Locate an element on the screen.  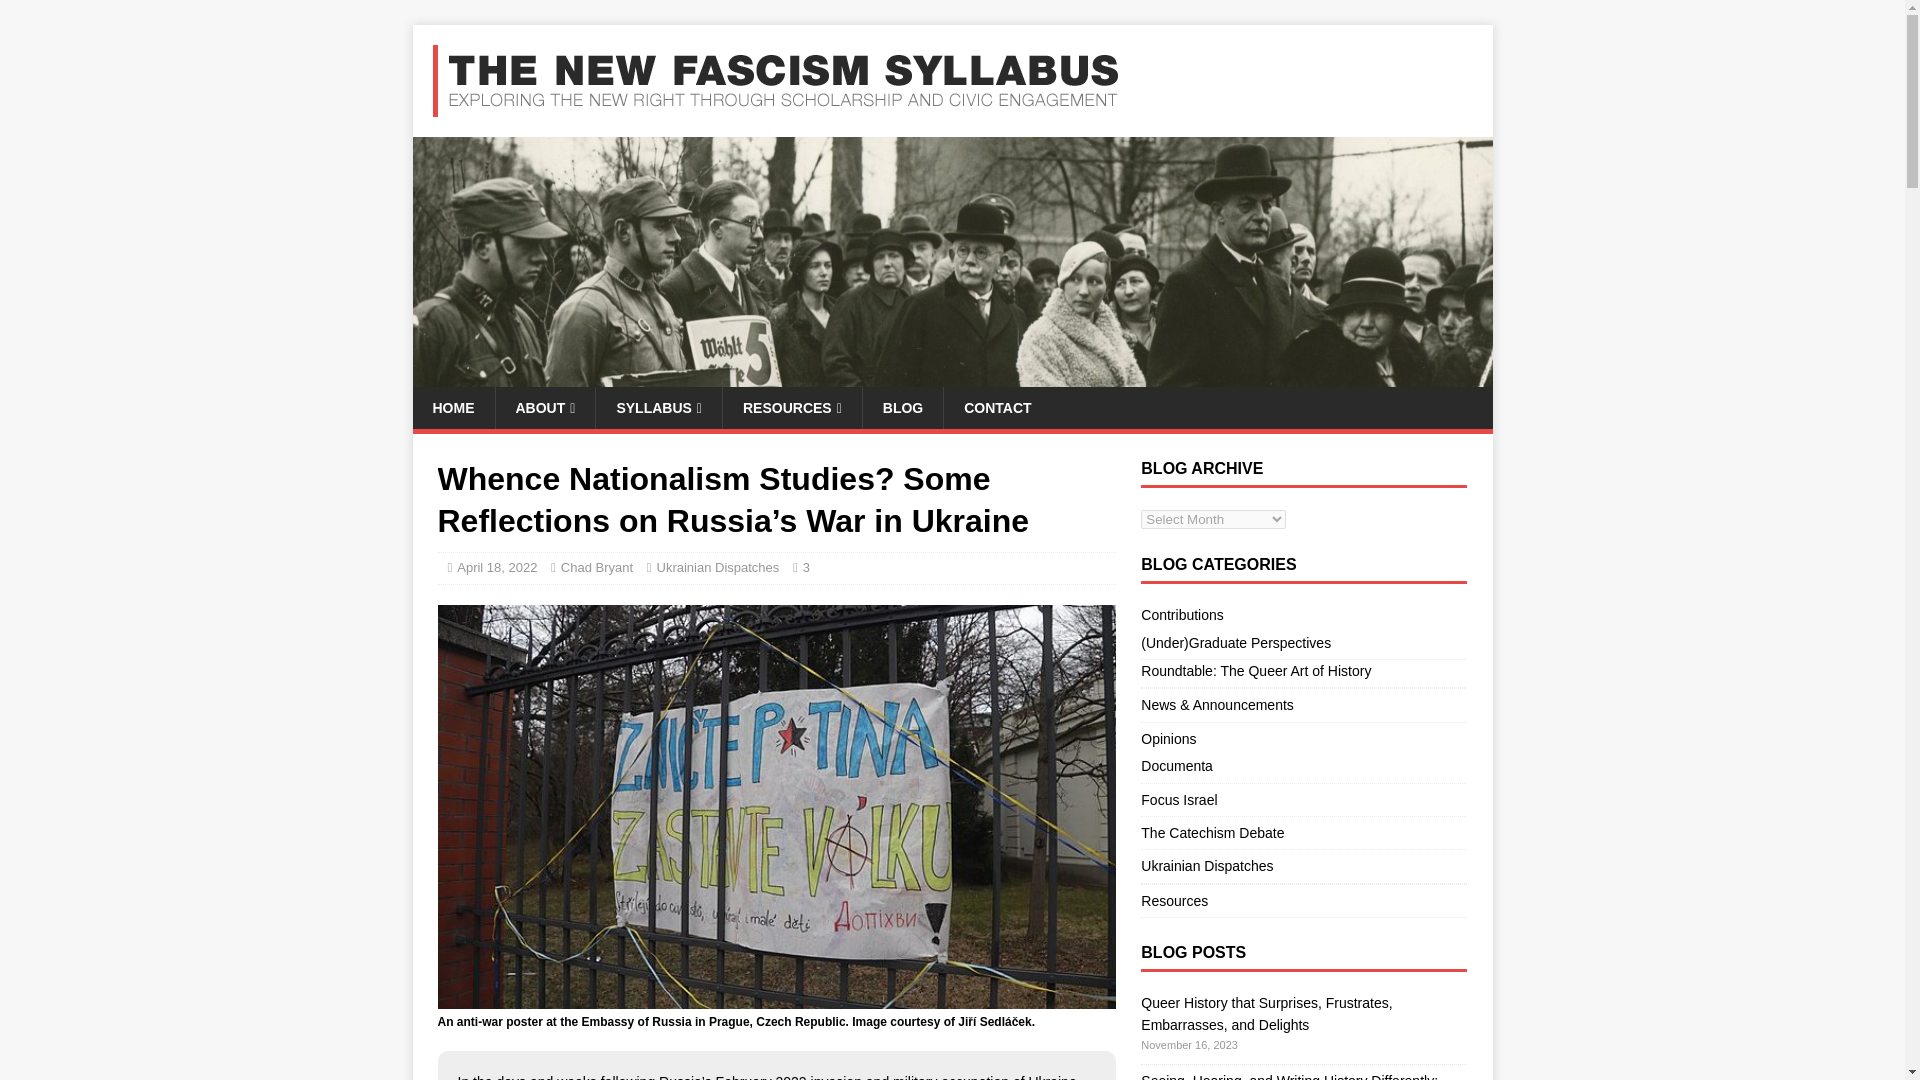
The New Fascism Syllabus is located at coordinates (952, 375).